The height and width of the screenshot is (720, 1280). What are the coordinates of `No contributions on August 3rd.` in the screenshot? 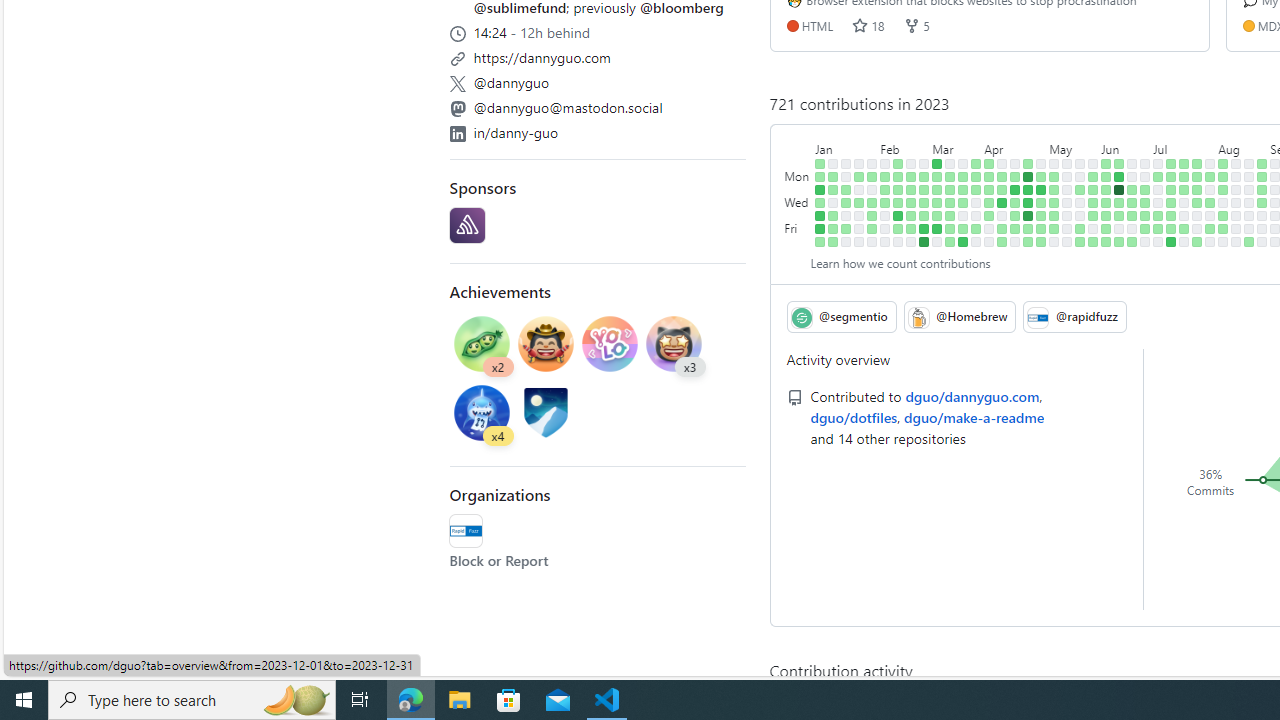 It's located at (1210, 216).